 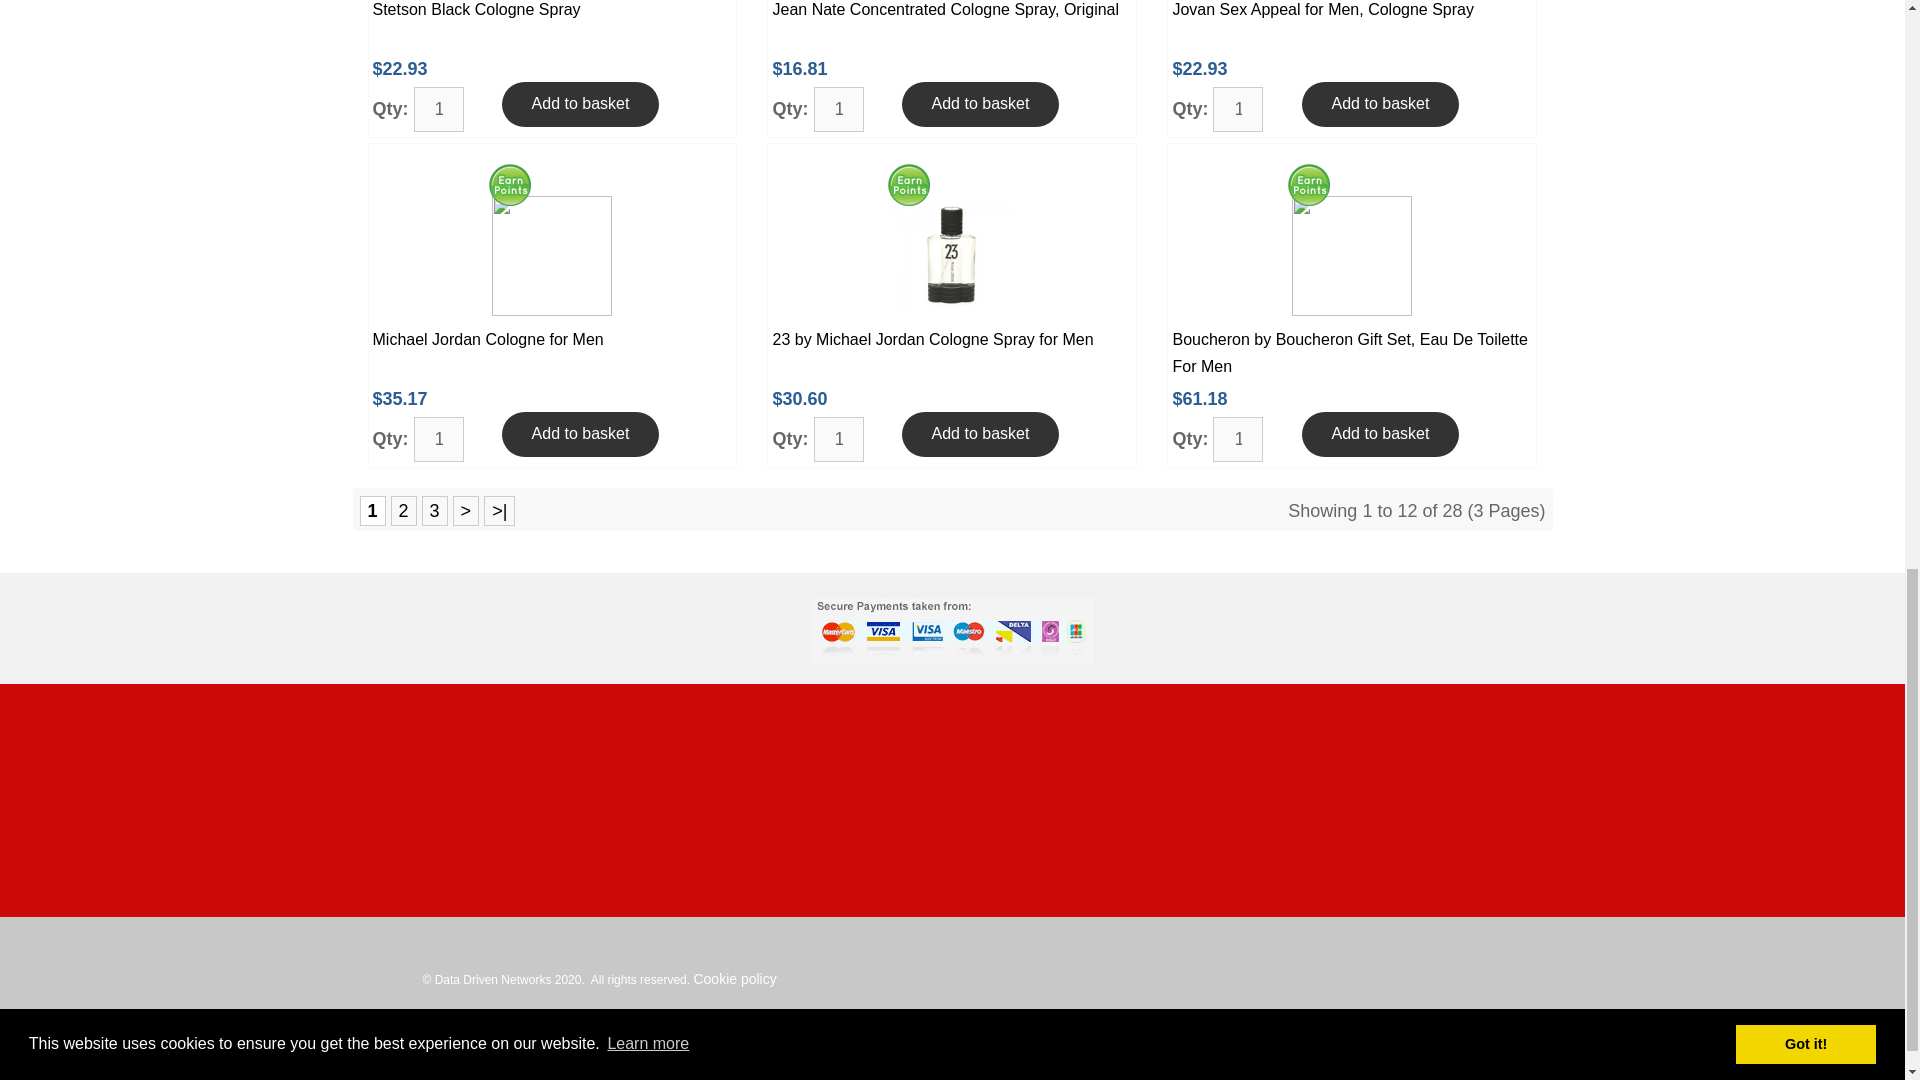 I want to click on 1, so click(x=839, y=439).